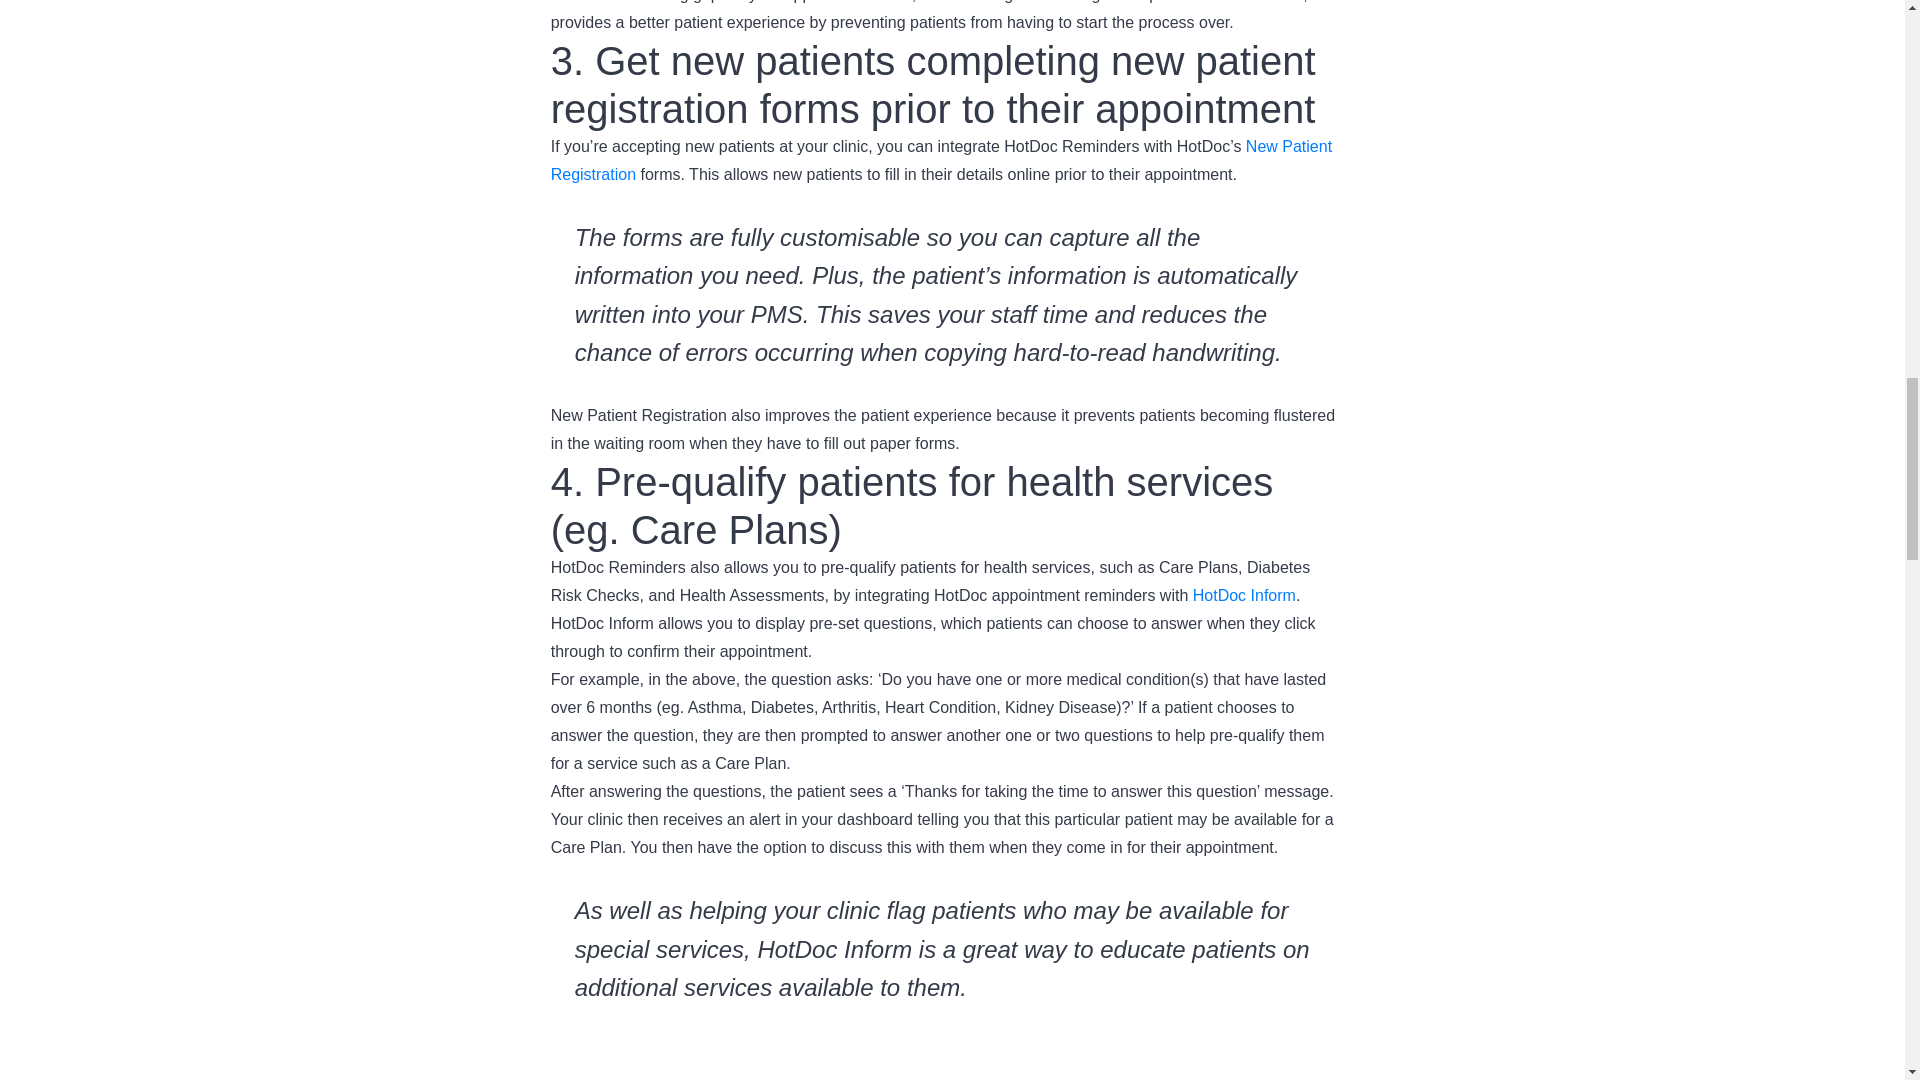 This screenshot has width=1920, height=1080. What do you see at coordinates (942, 160) in the screenshot?
I see `New Patient Registration` at bounding box center [942, 160].